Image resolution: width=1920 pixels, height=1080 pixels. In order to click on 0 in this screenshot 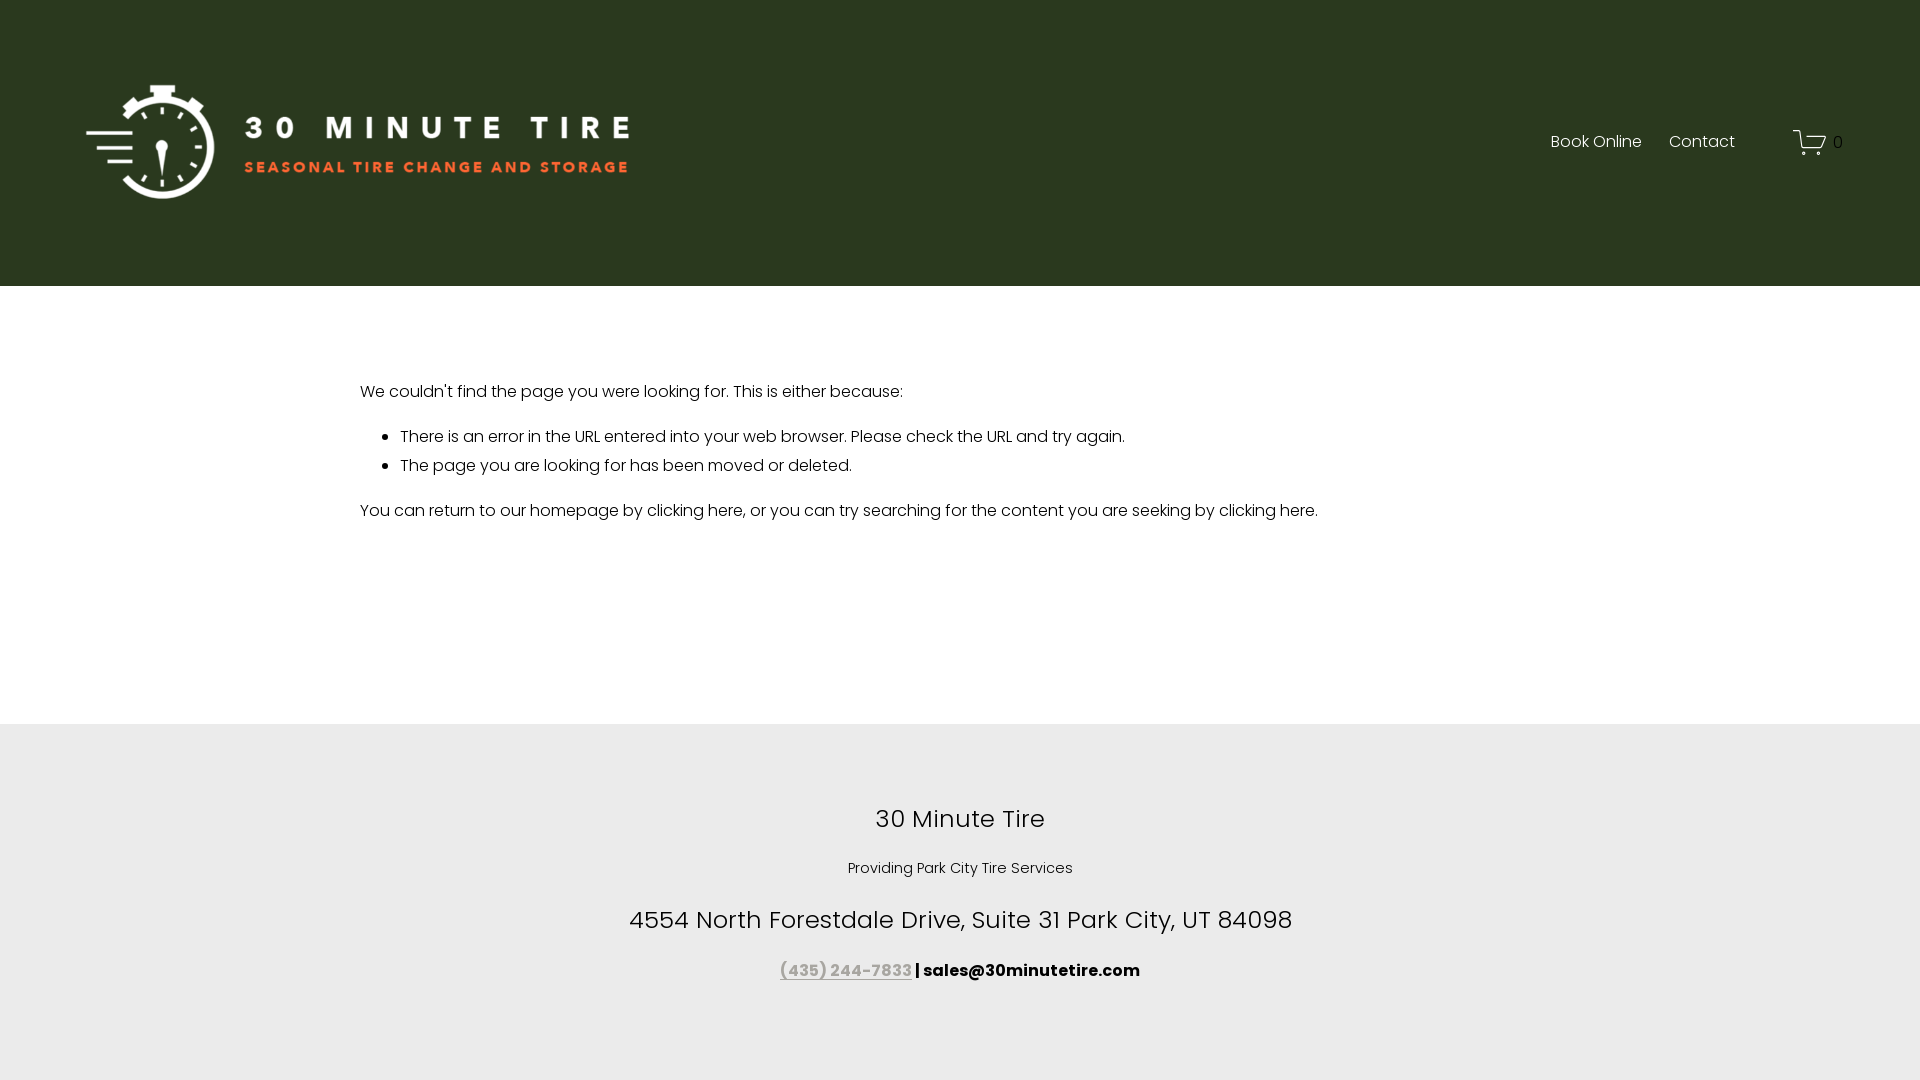, I will do `click(1818, 142)`.